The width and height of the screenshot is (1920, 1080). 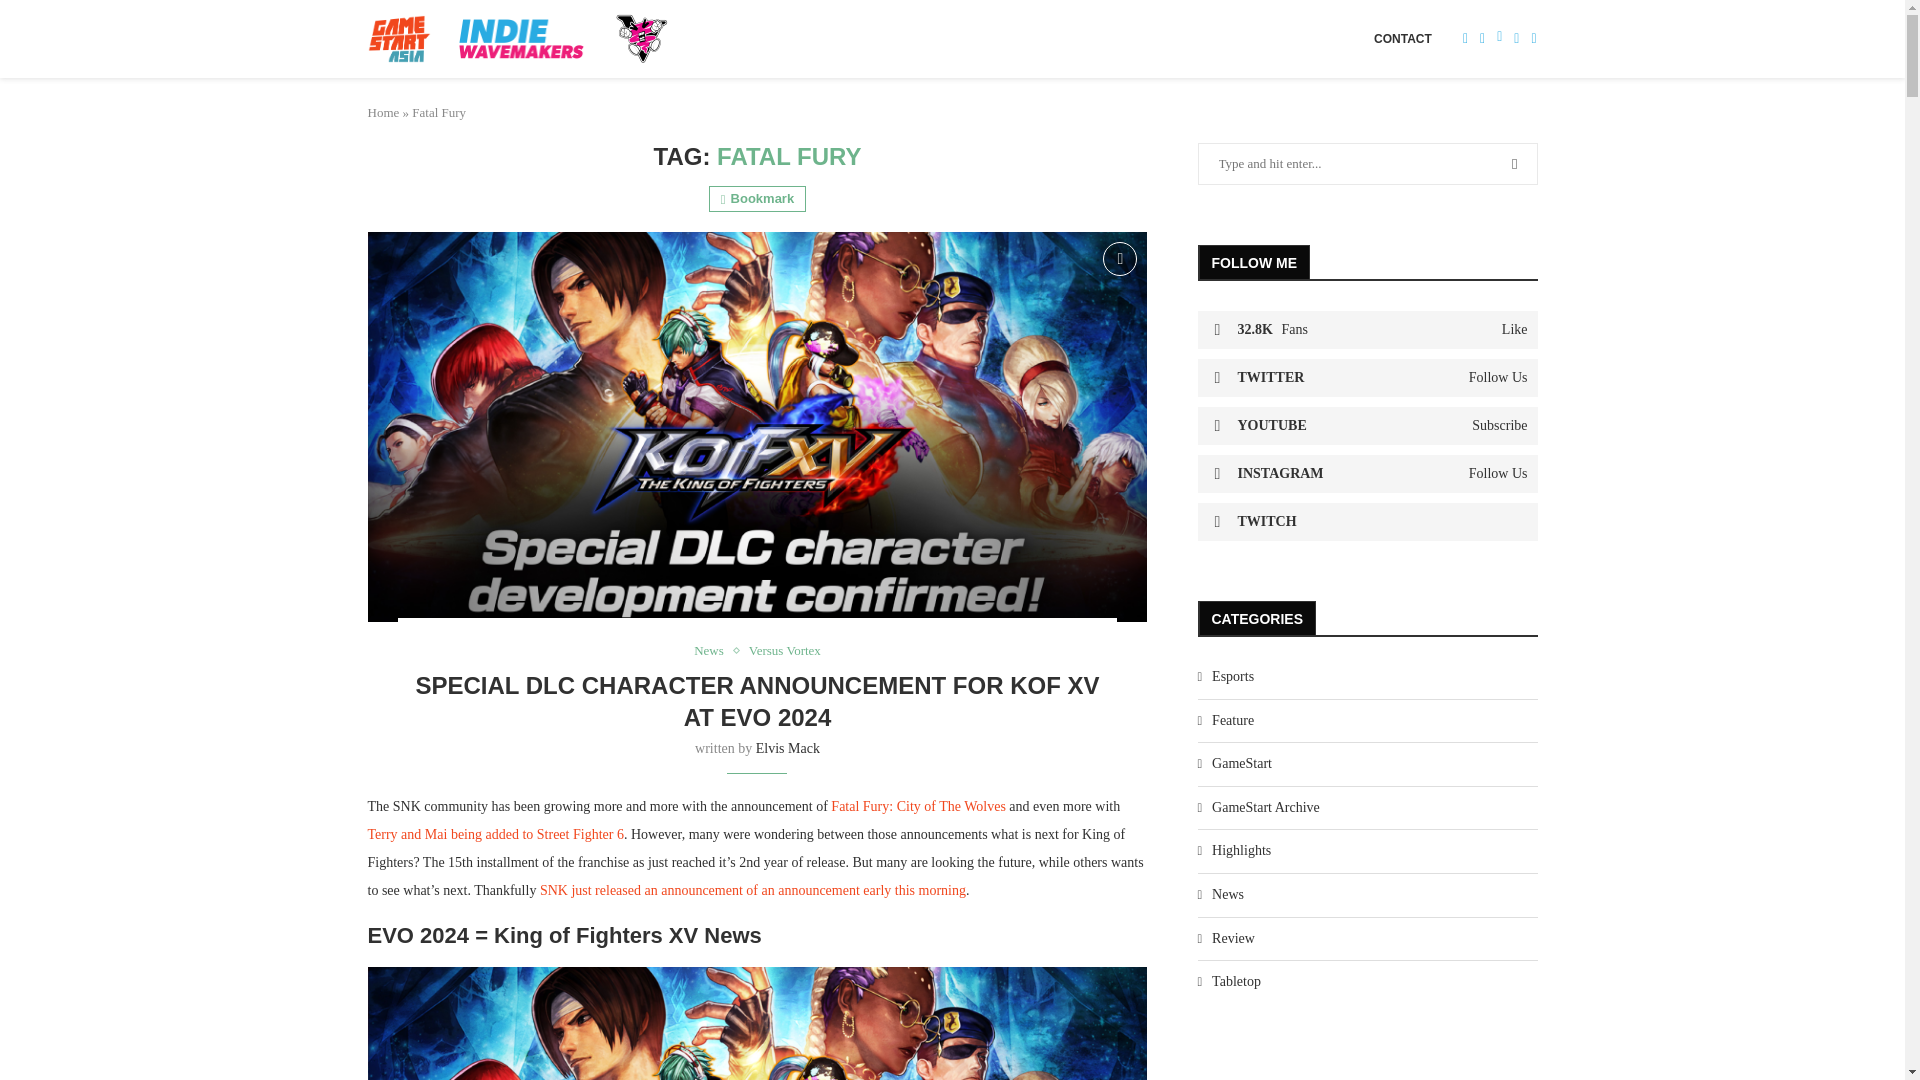 What do you see at coordinates (756, 701) in the screenshot?
I see `SPECIAL DLC CHARACTER ANNOUNCEMENT FOR KOF XV AT EVO 2024` at bounding box center [756, 701].